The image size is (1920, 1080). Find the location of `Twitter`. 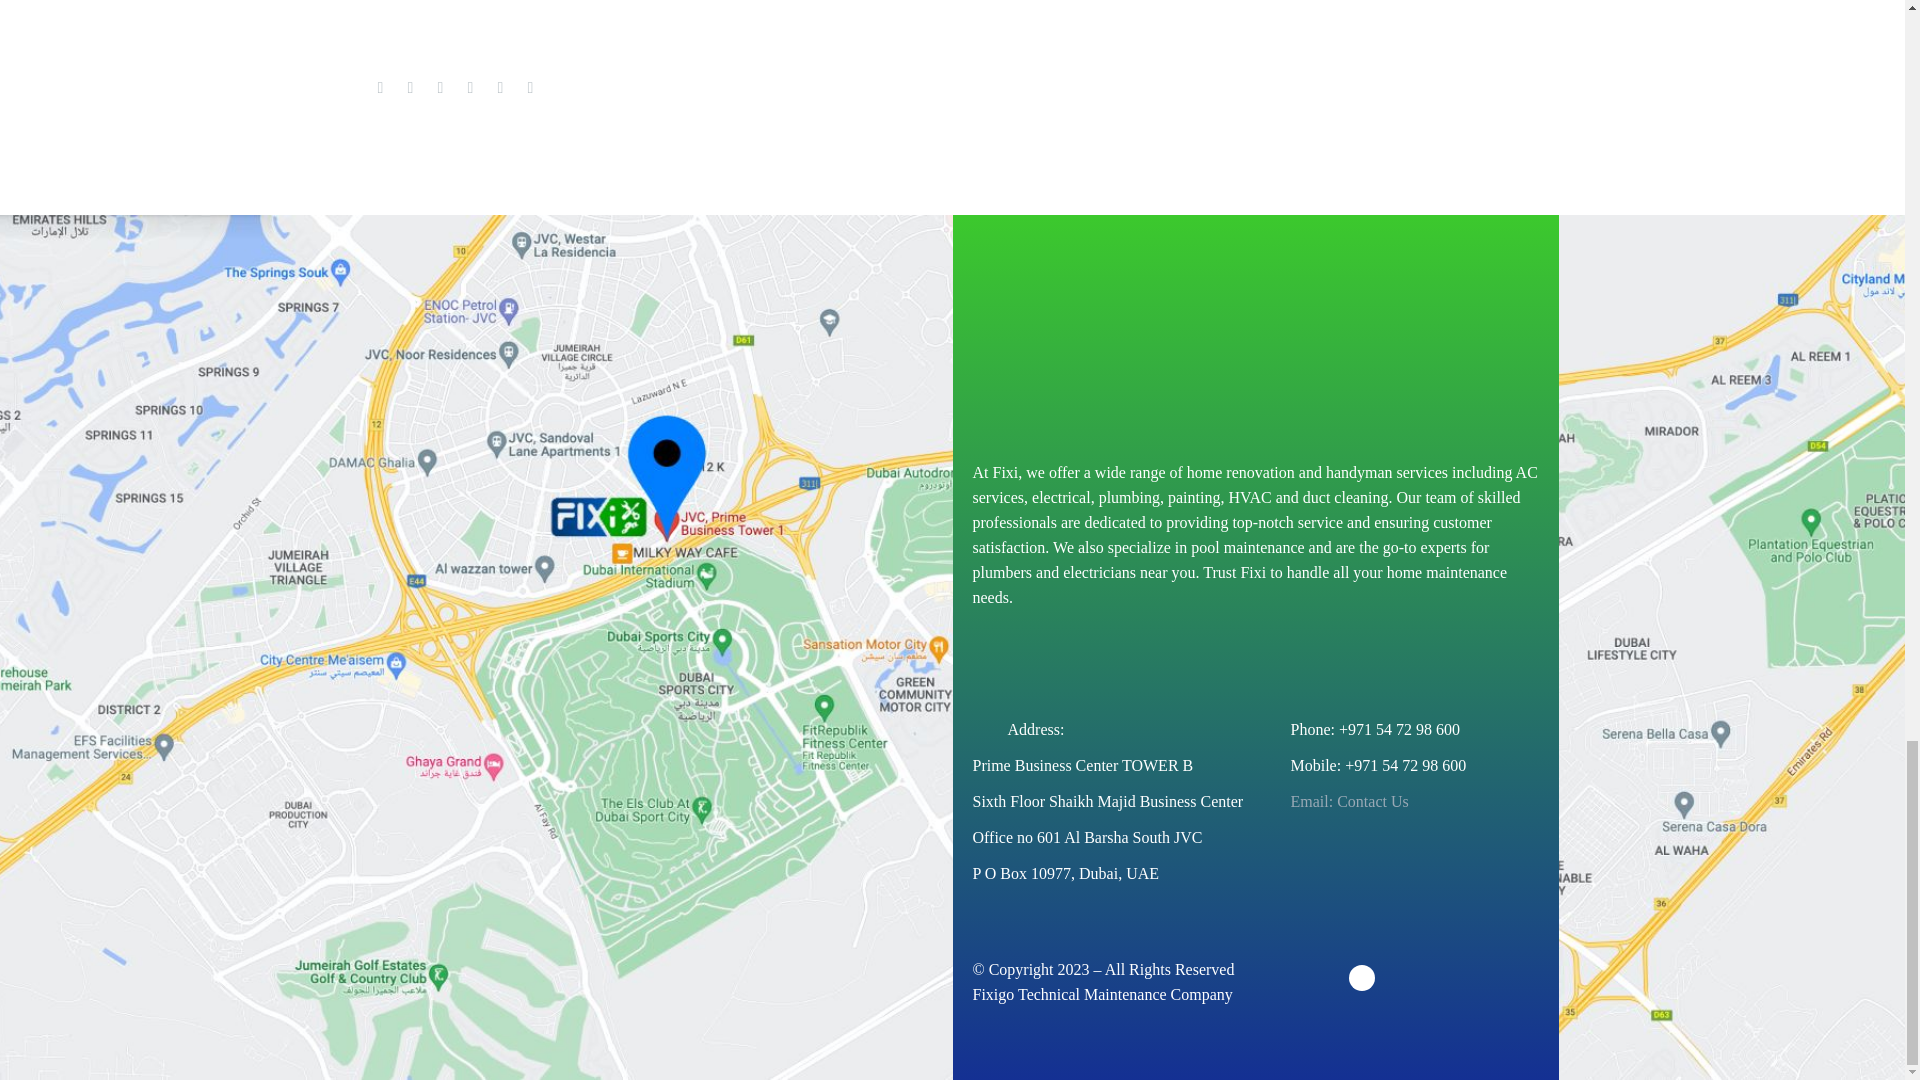

Twitter is located at coordinates (410, 88).